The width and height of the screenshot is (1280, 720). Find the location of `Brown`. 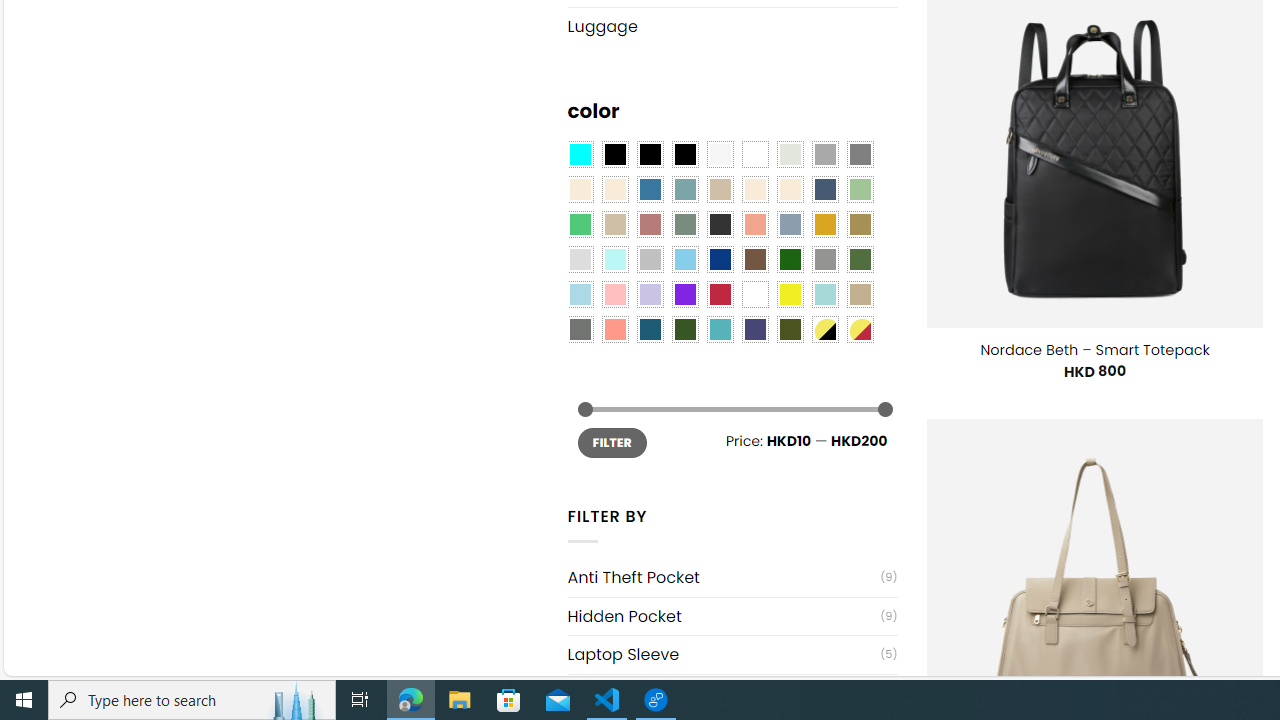

Brown is located at coordinates (755, 259).